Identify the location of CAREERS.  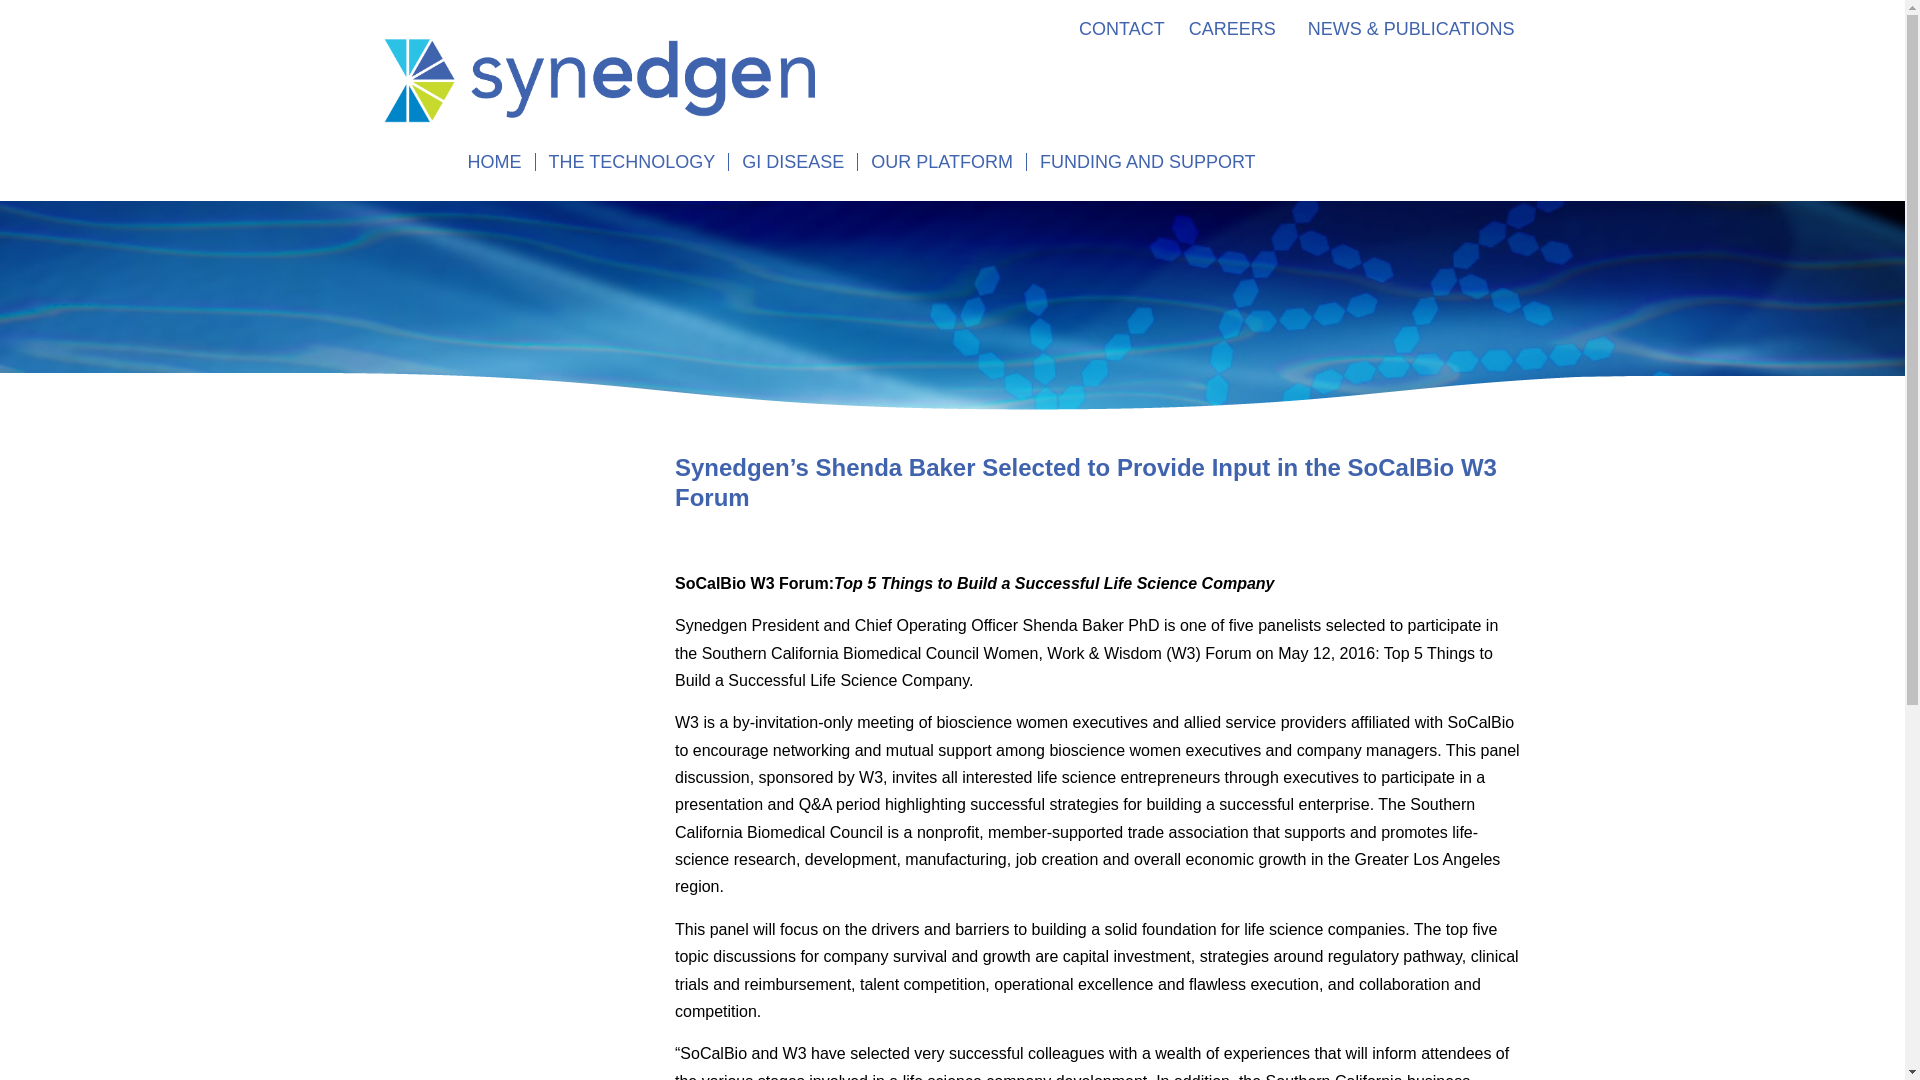
(1232, 28).